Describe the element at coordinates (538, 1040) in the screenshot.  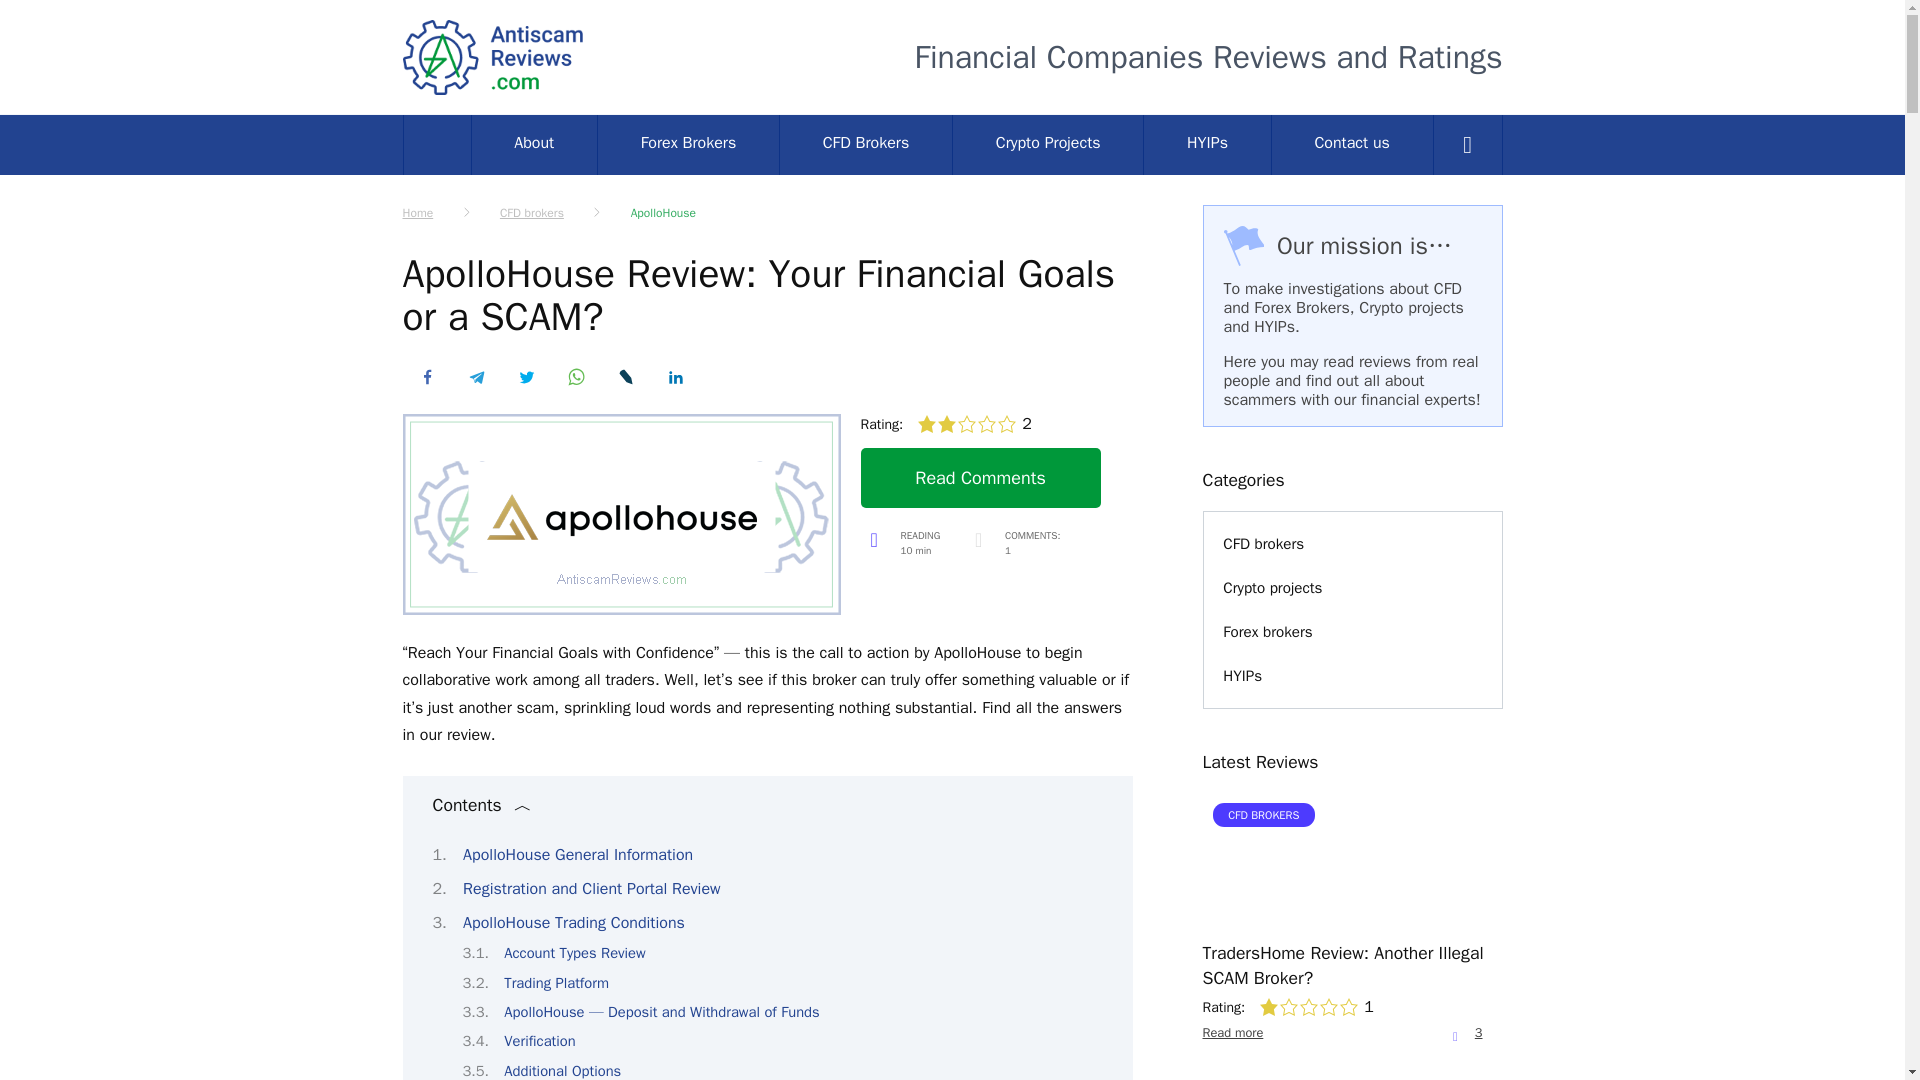
I see `Verification` at that location.